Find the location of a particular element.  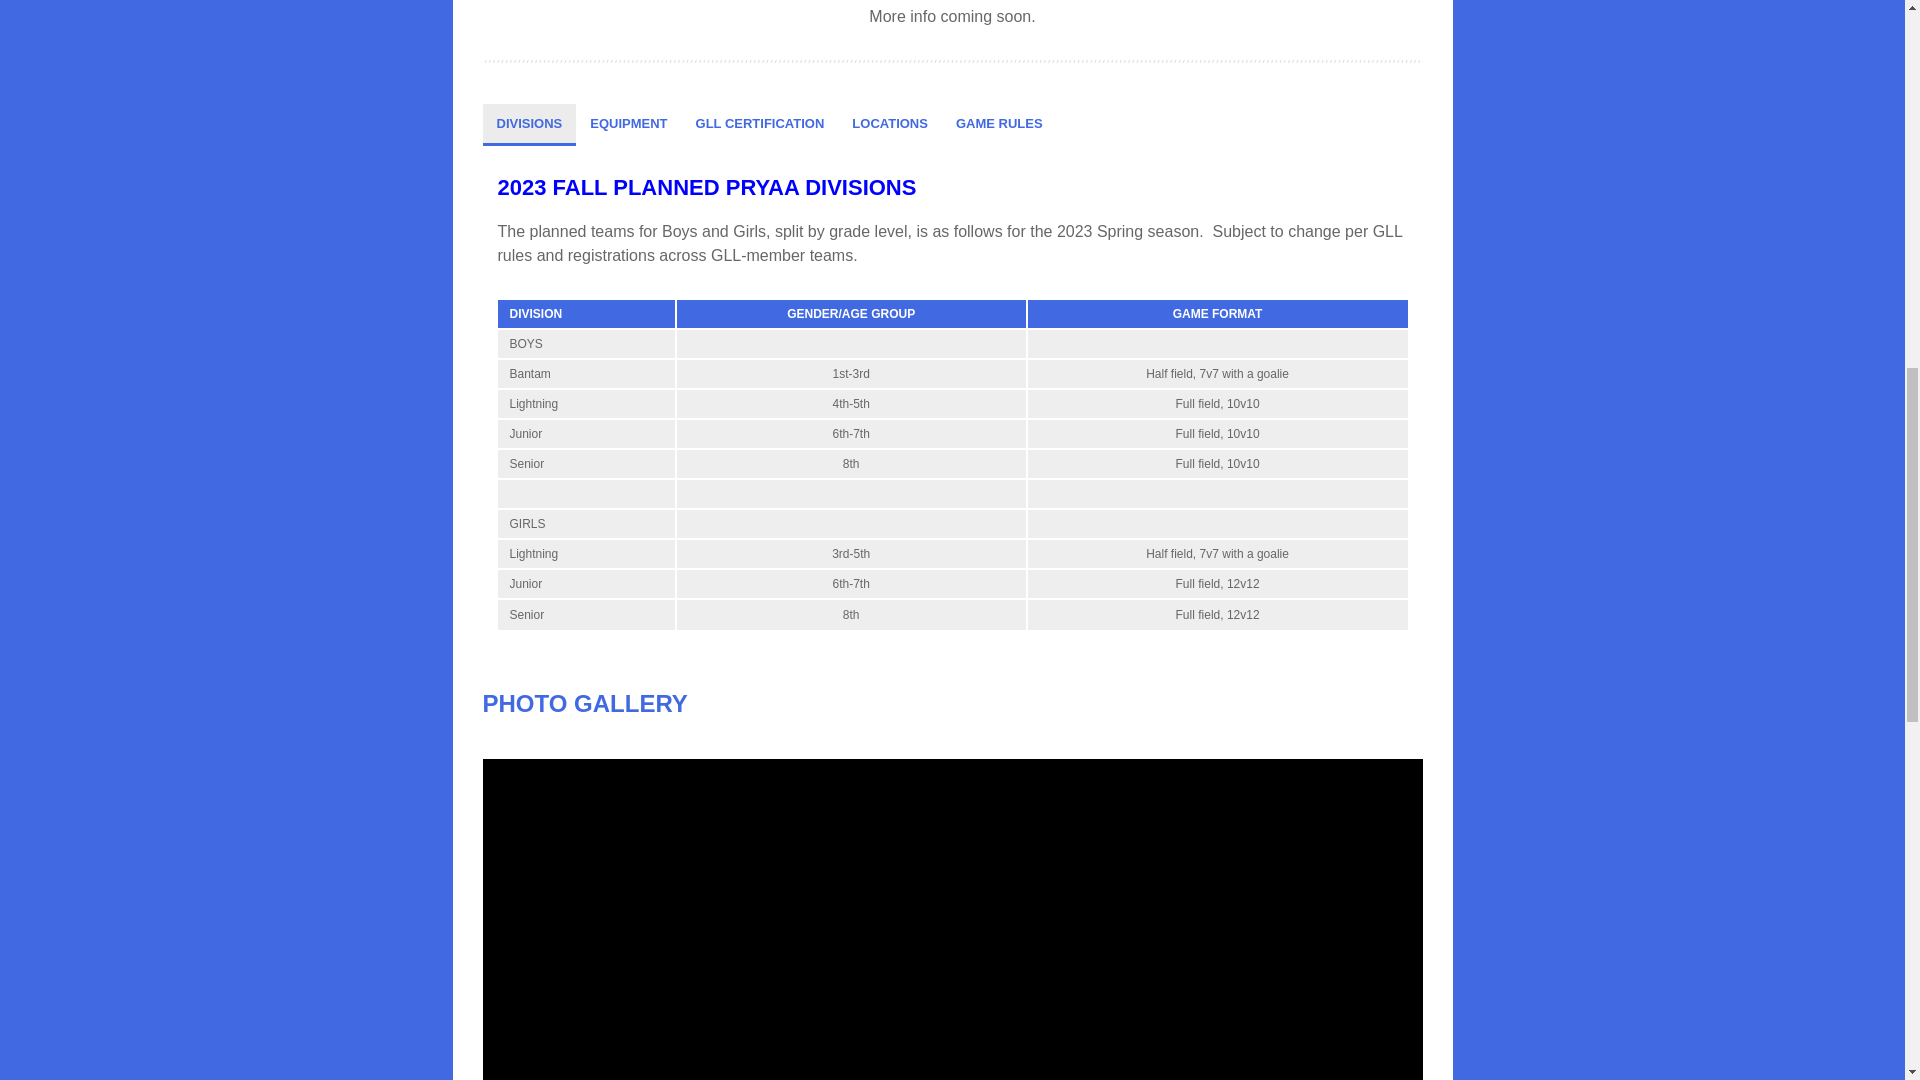

GLL CERTIFICATION is located at coordinates (760, 123).